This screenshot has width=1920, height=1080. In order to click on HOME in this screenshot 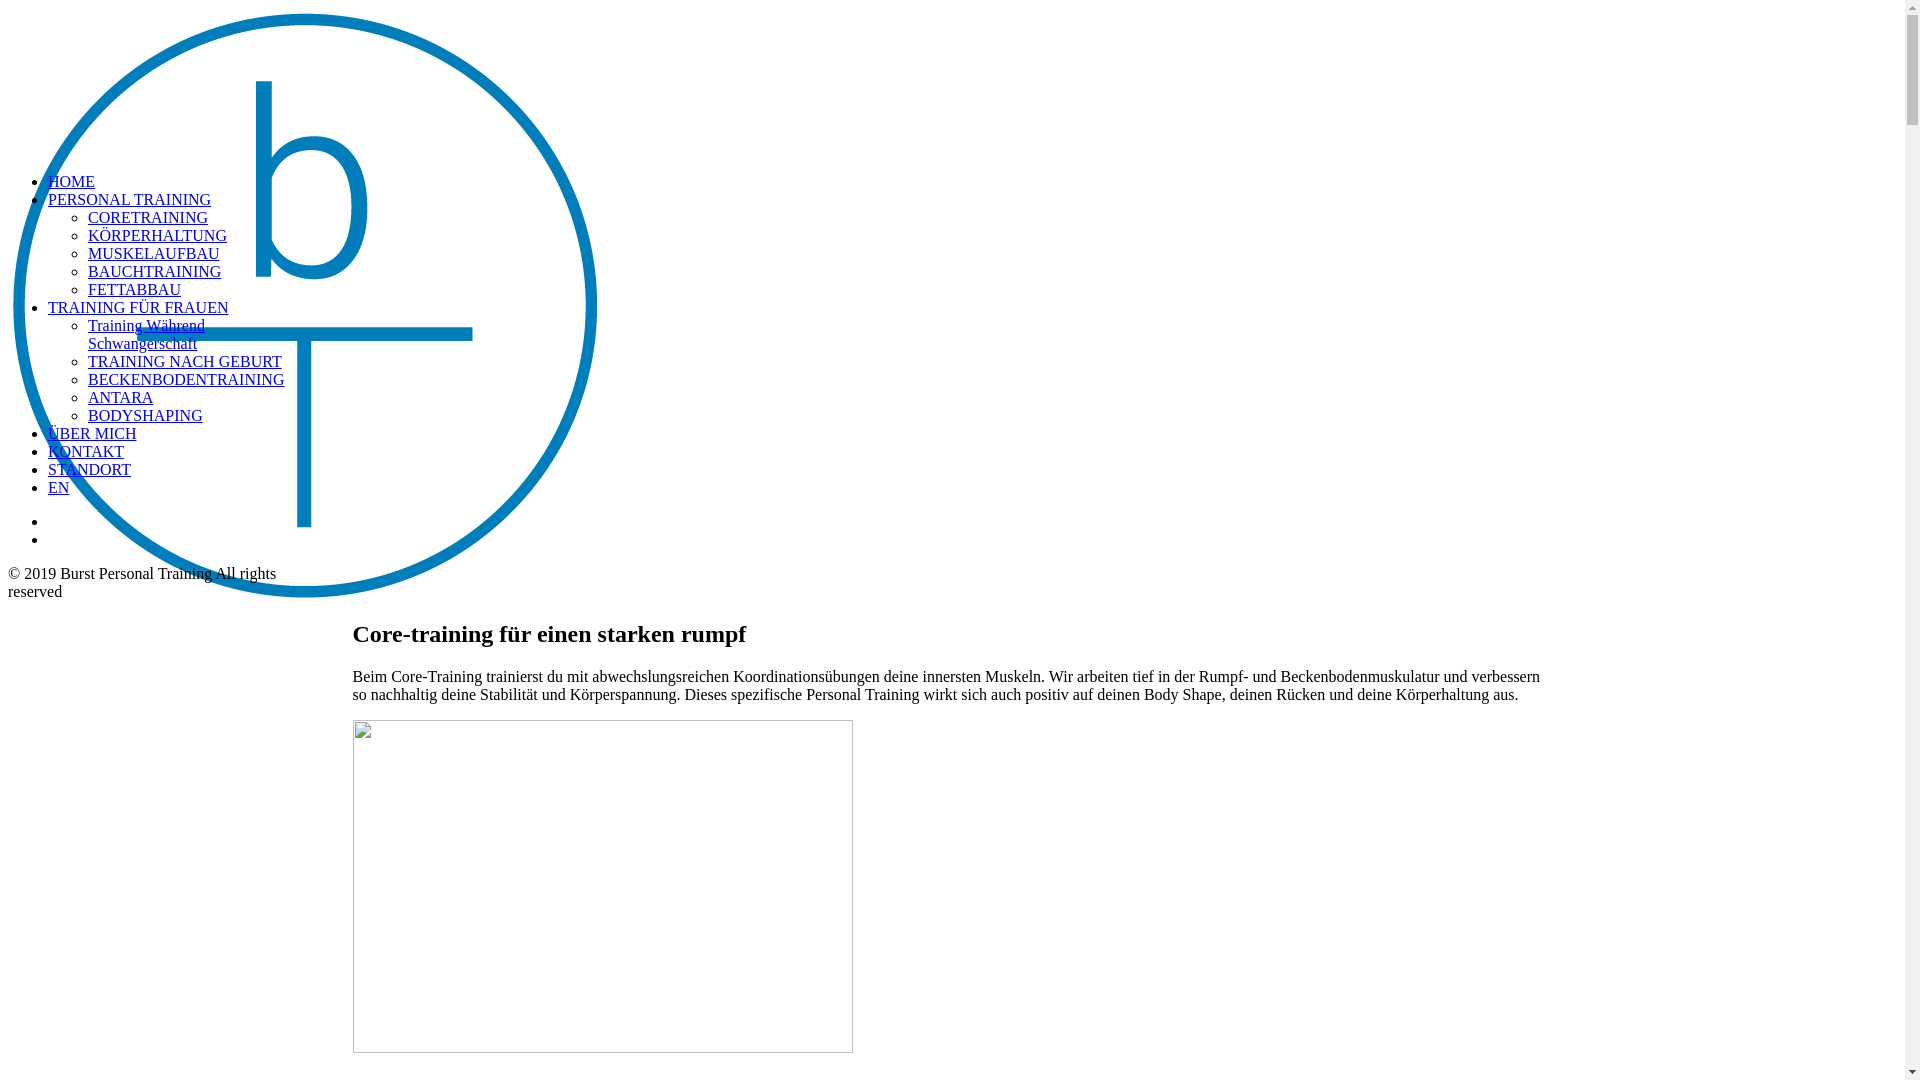, I will do `click(72, 182)`.